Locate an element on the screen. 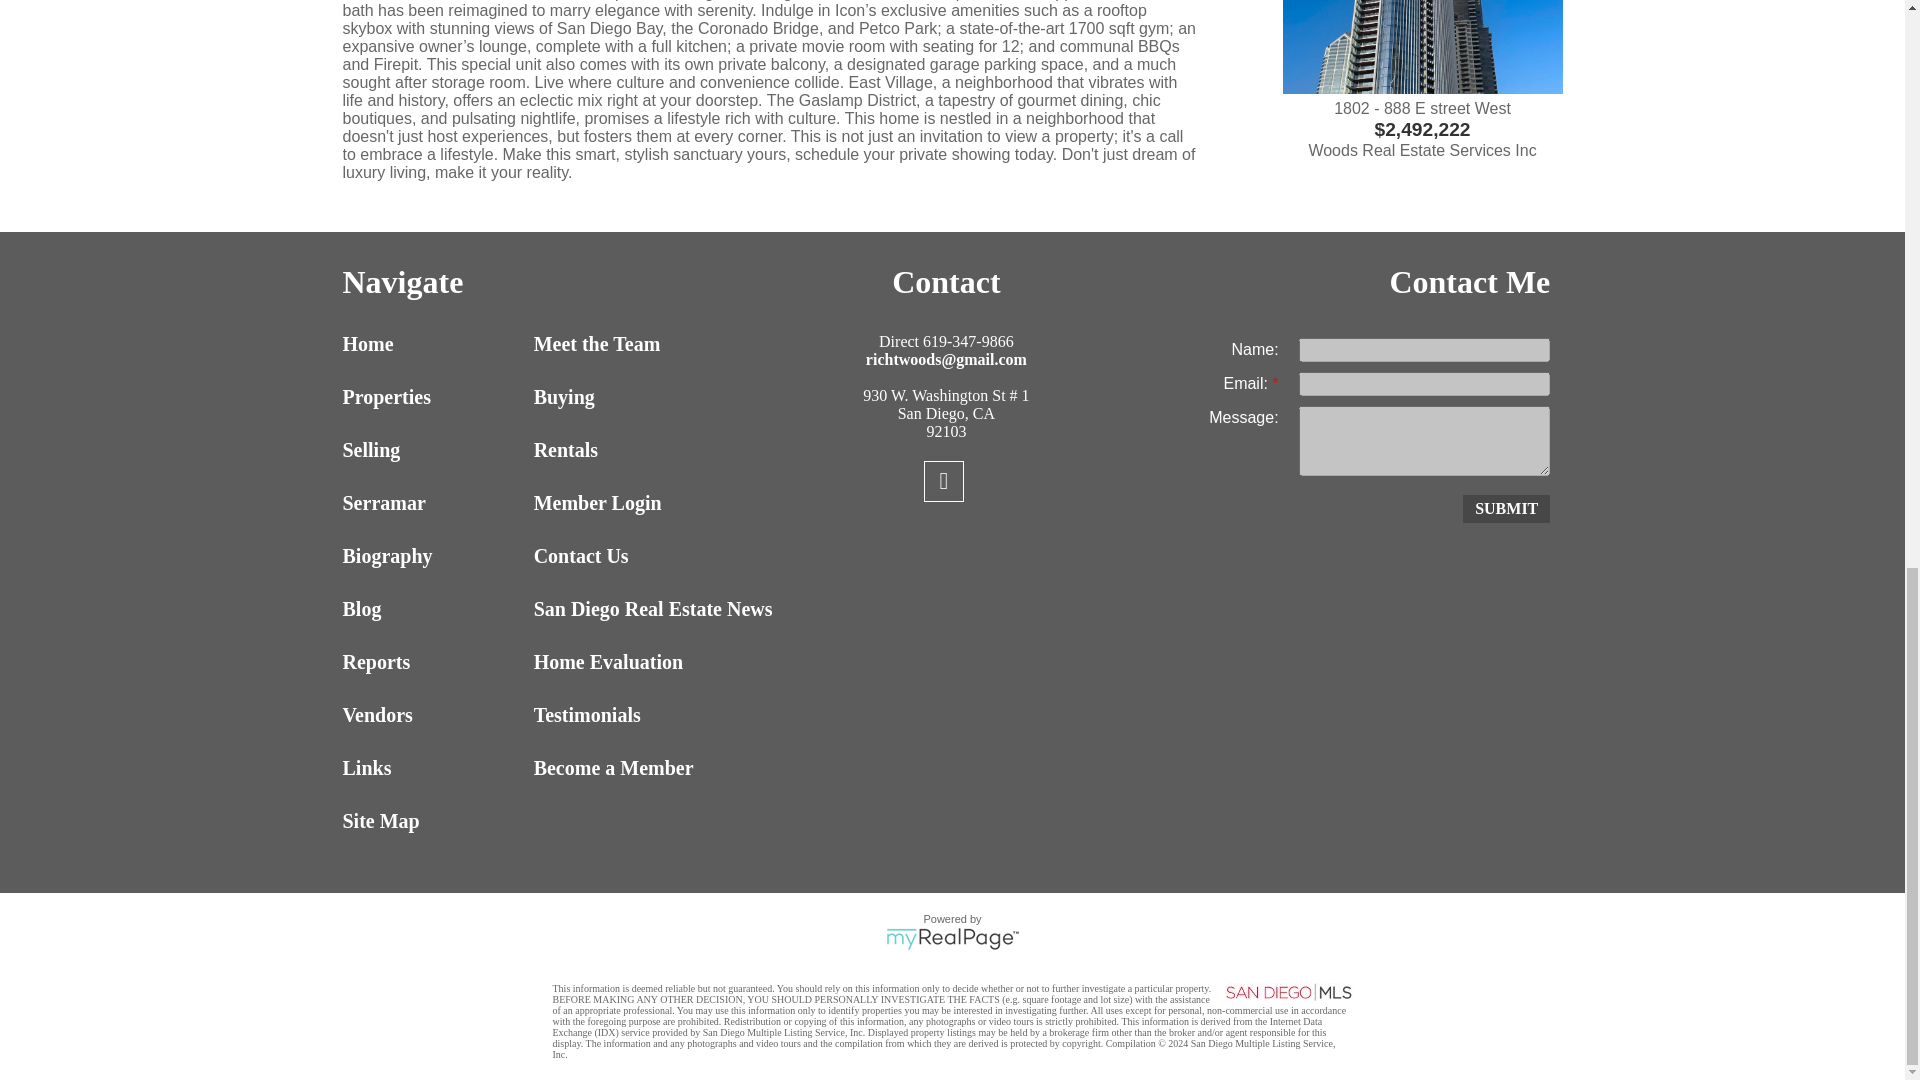 Image resolution: width=1920 pixels, height=1080 pixels. Selling is located at coordinates (432, 450).